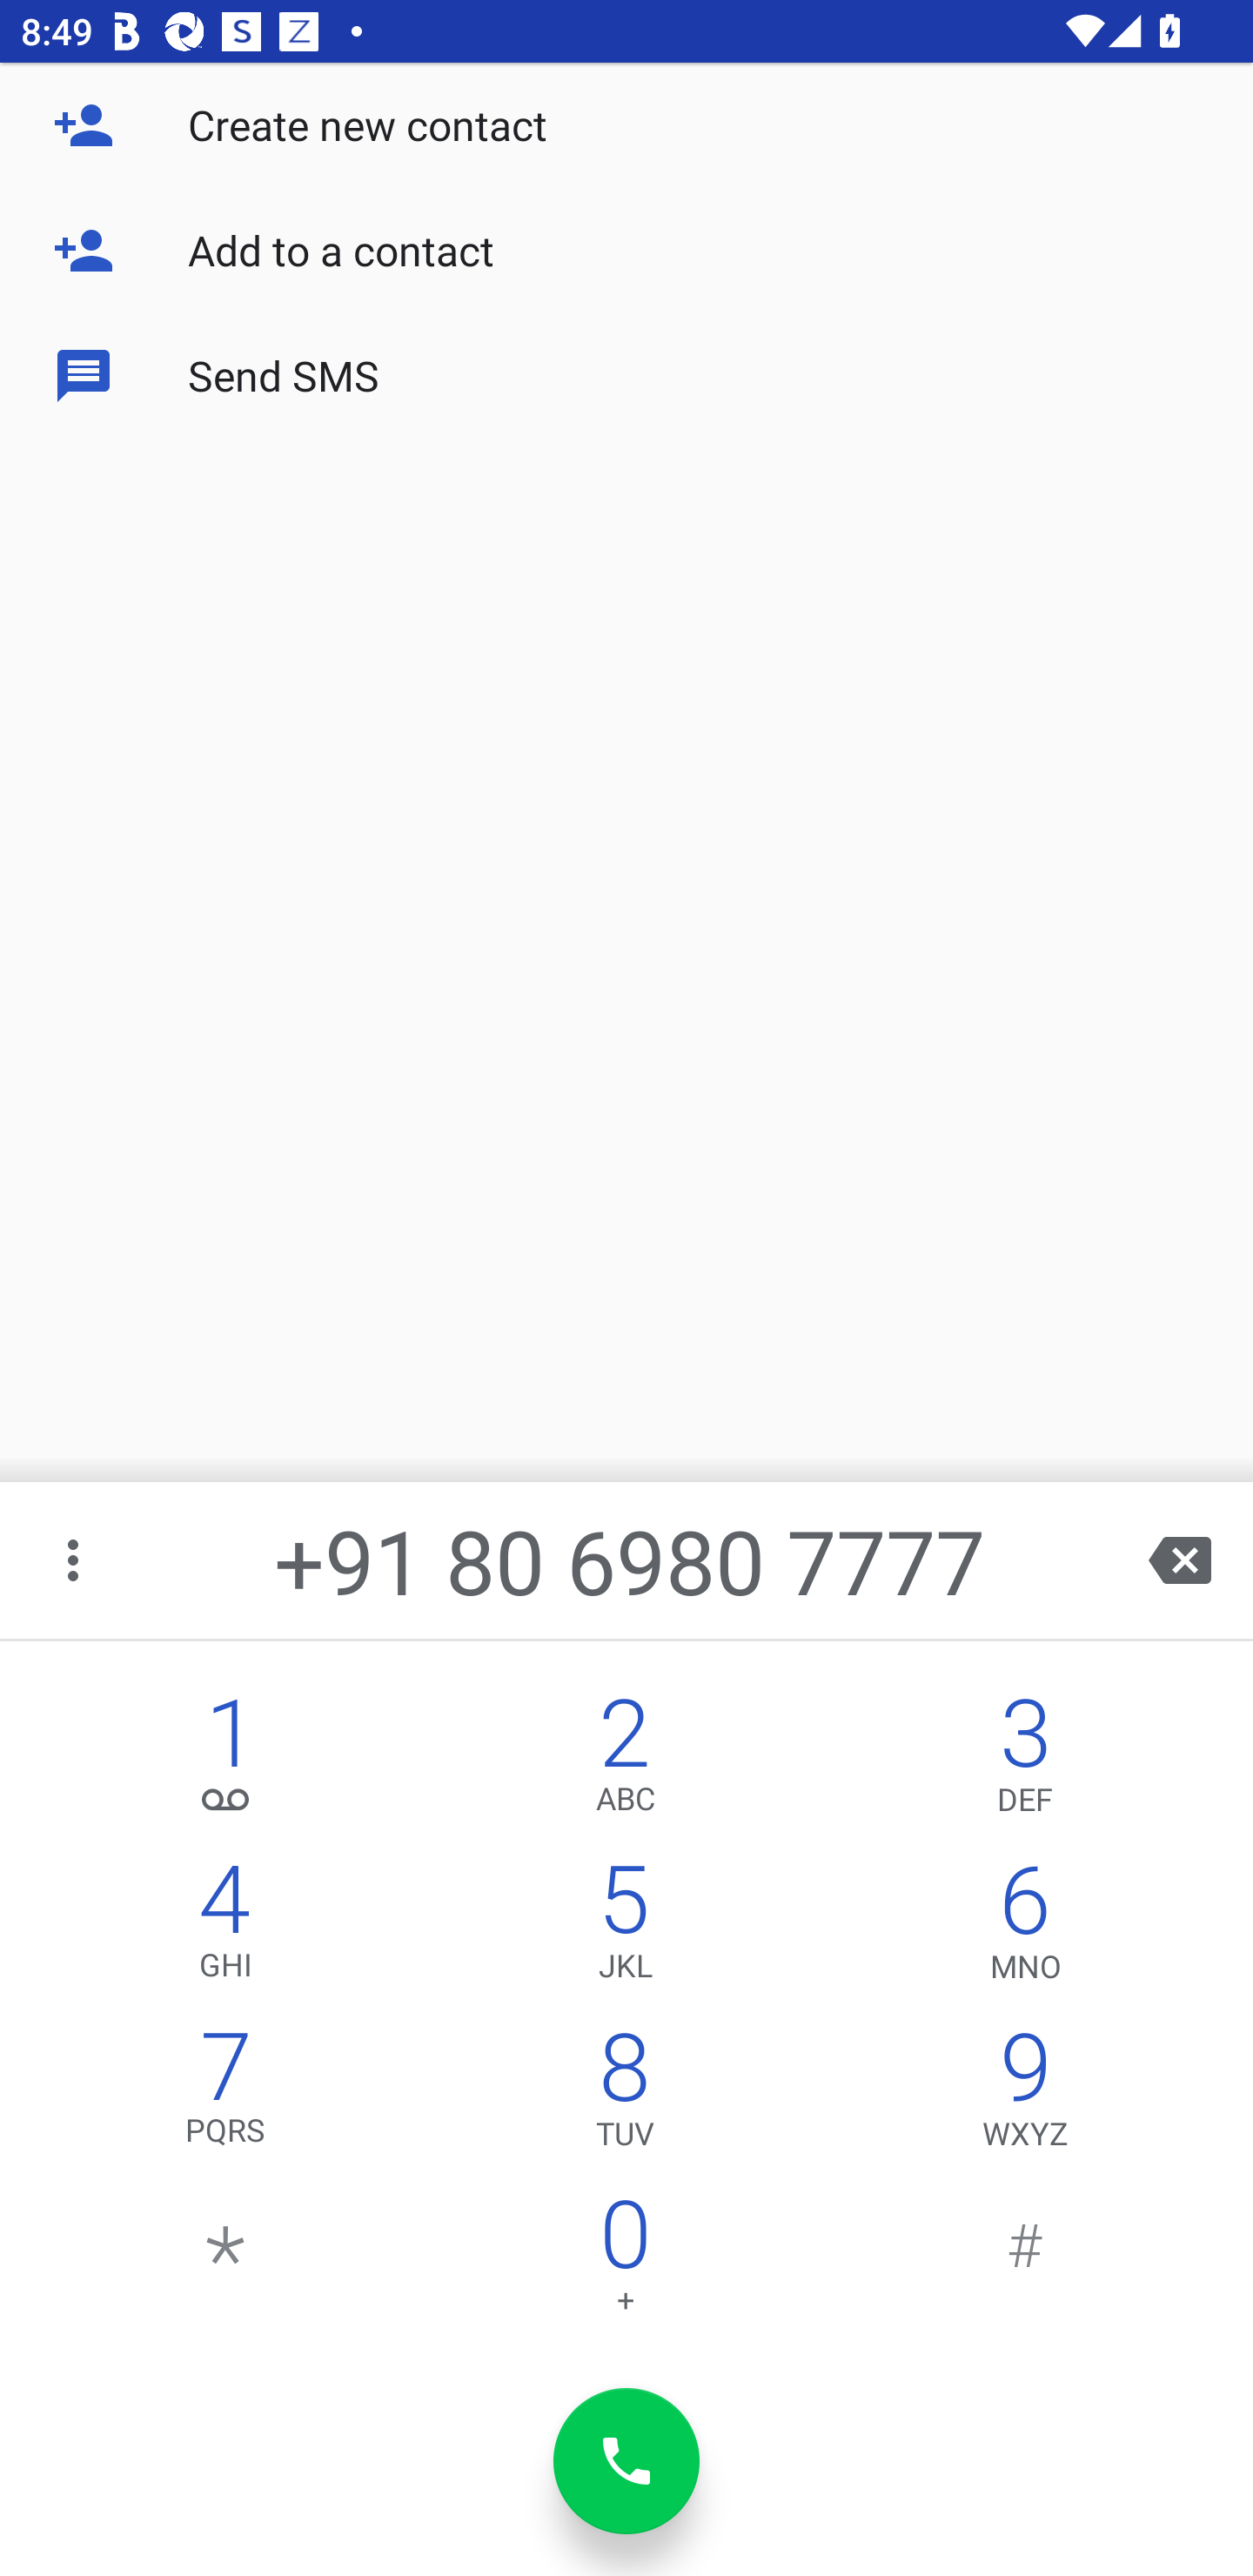  Describe the element at coordinates (628, 1560) in the screenshot. I see `+91 80 6980 7777` at that location.